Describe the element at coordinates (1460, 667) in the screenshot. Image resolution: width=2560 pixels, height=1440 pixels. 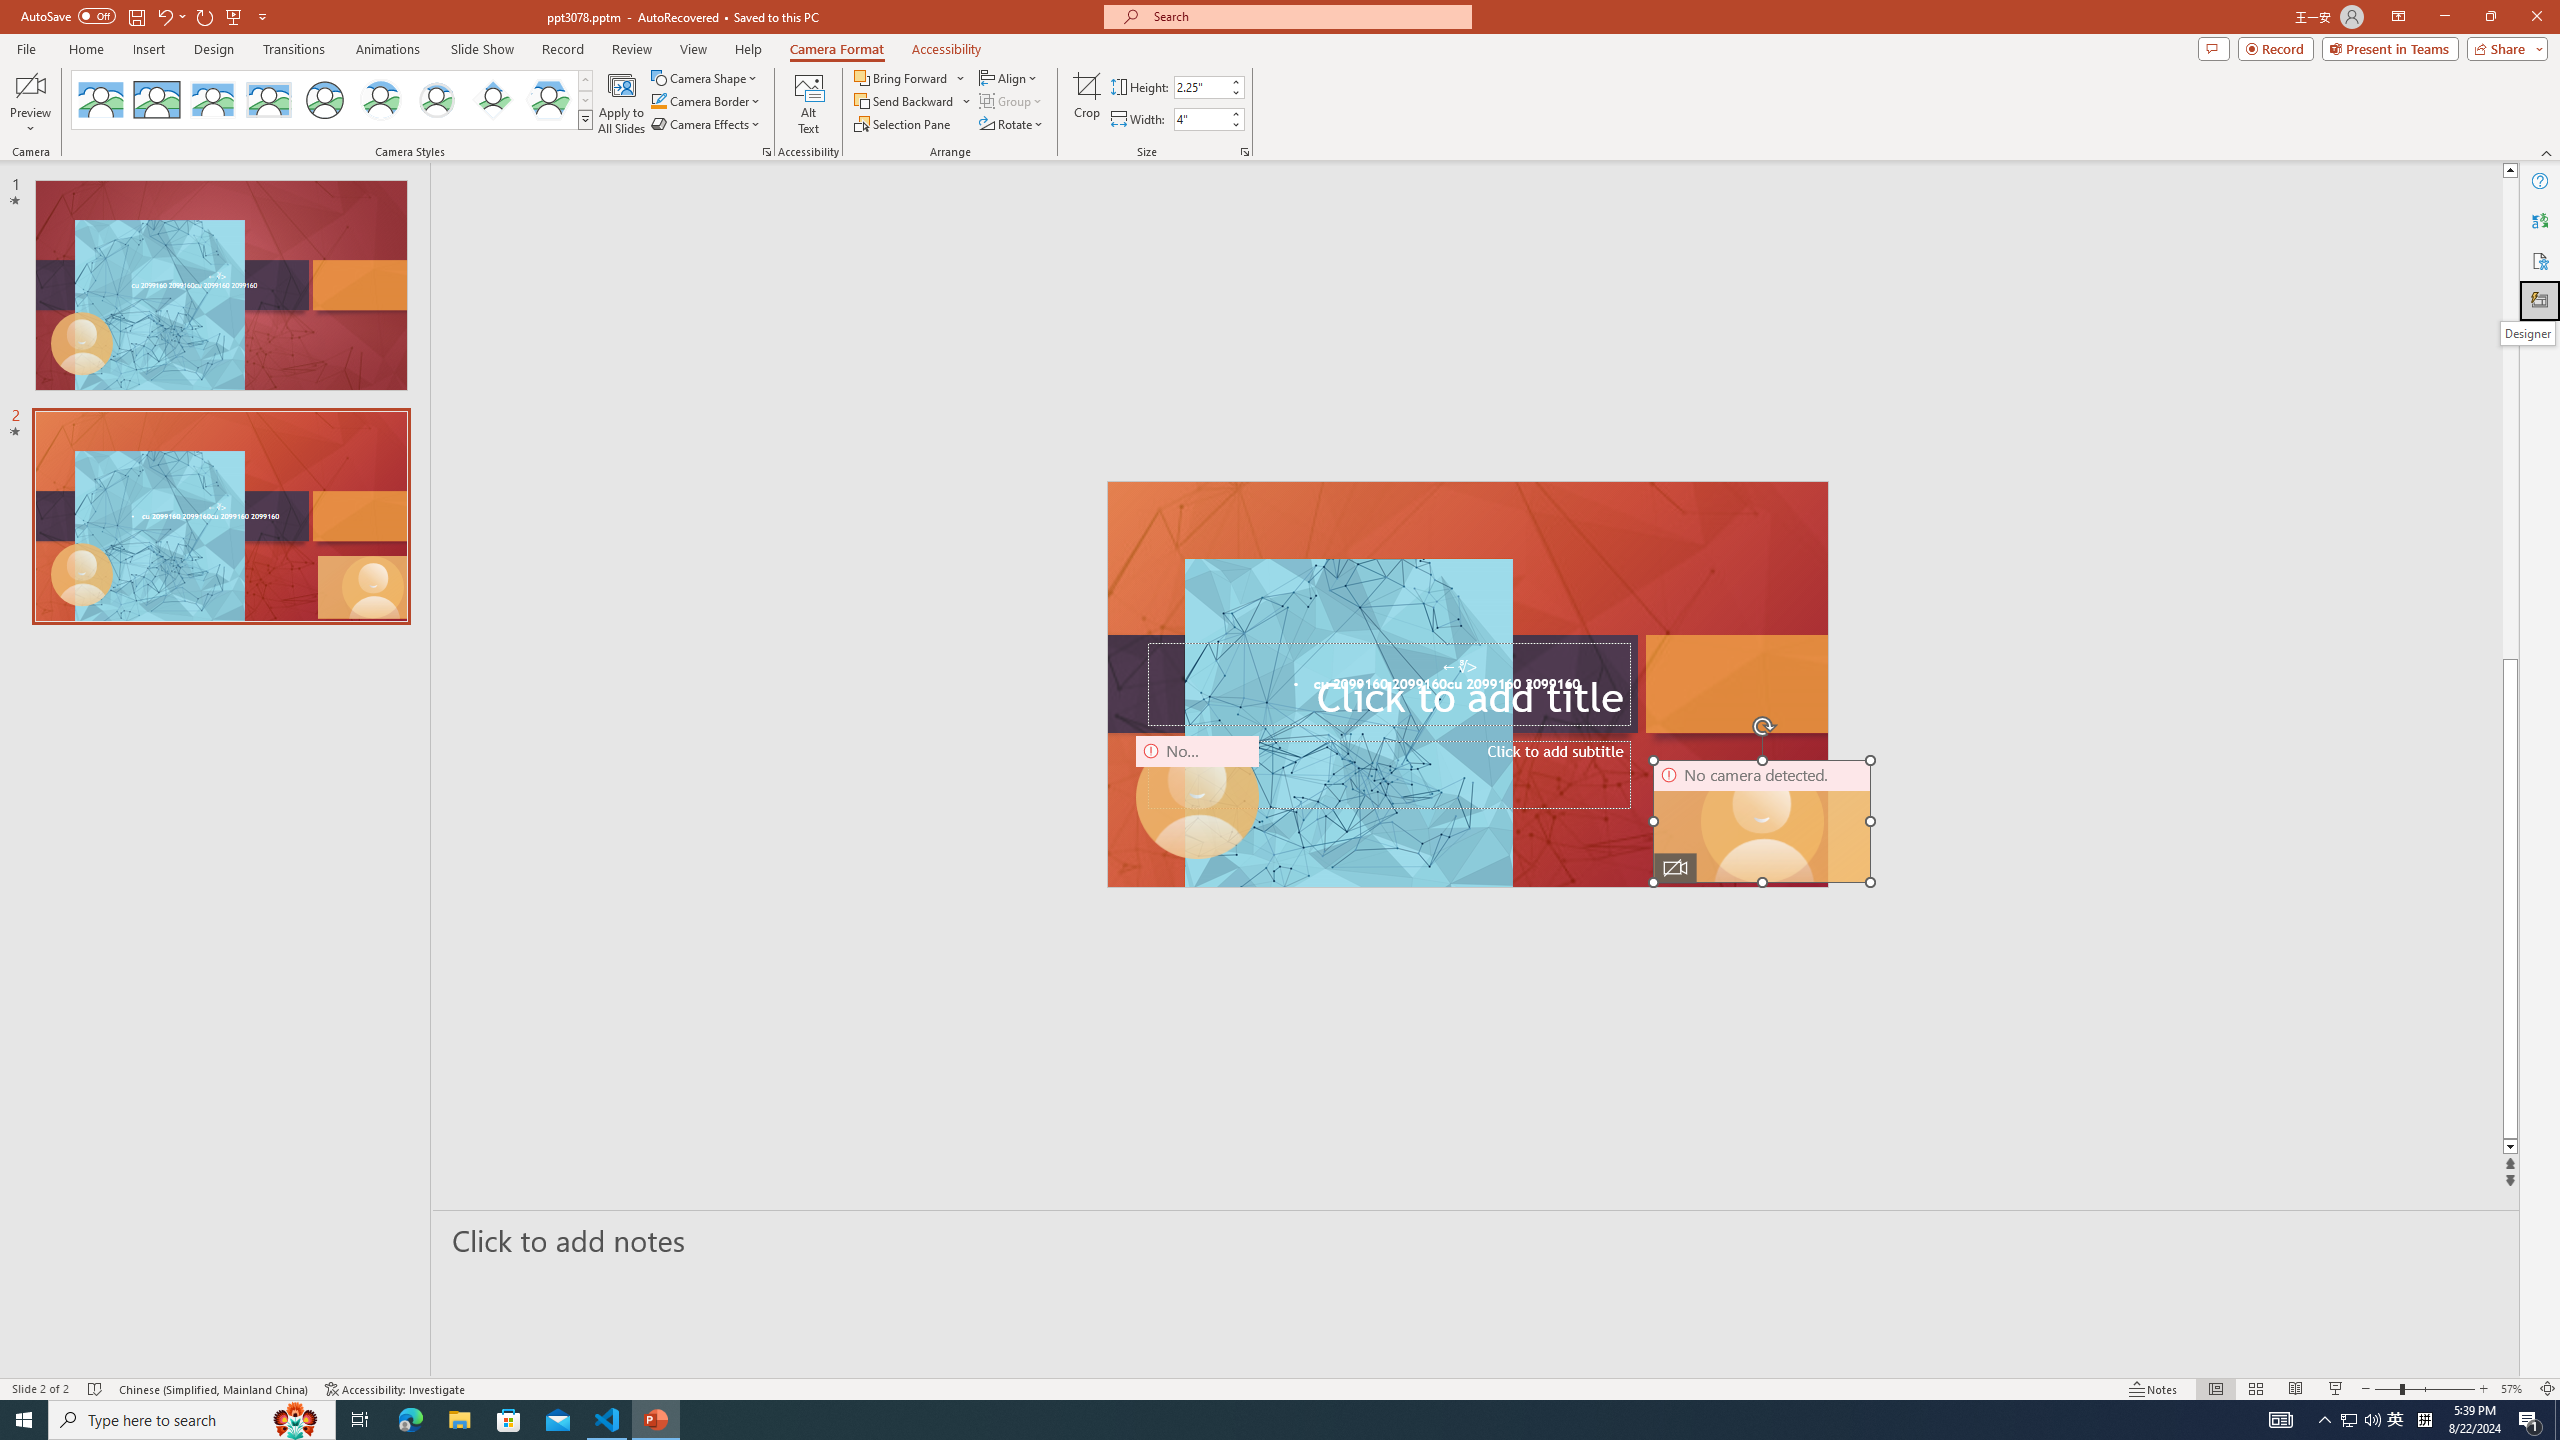
I see `TextBox 7` at that location.